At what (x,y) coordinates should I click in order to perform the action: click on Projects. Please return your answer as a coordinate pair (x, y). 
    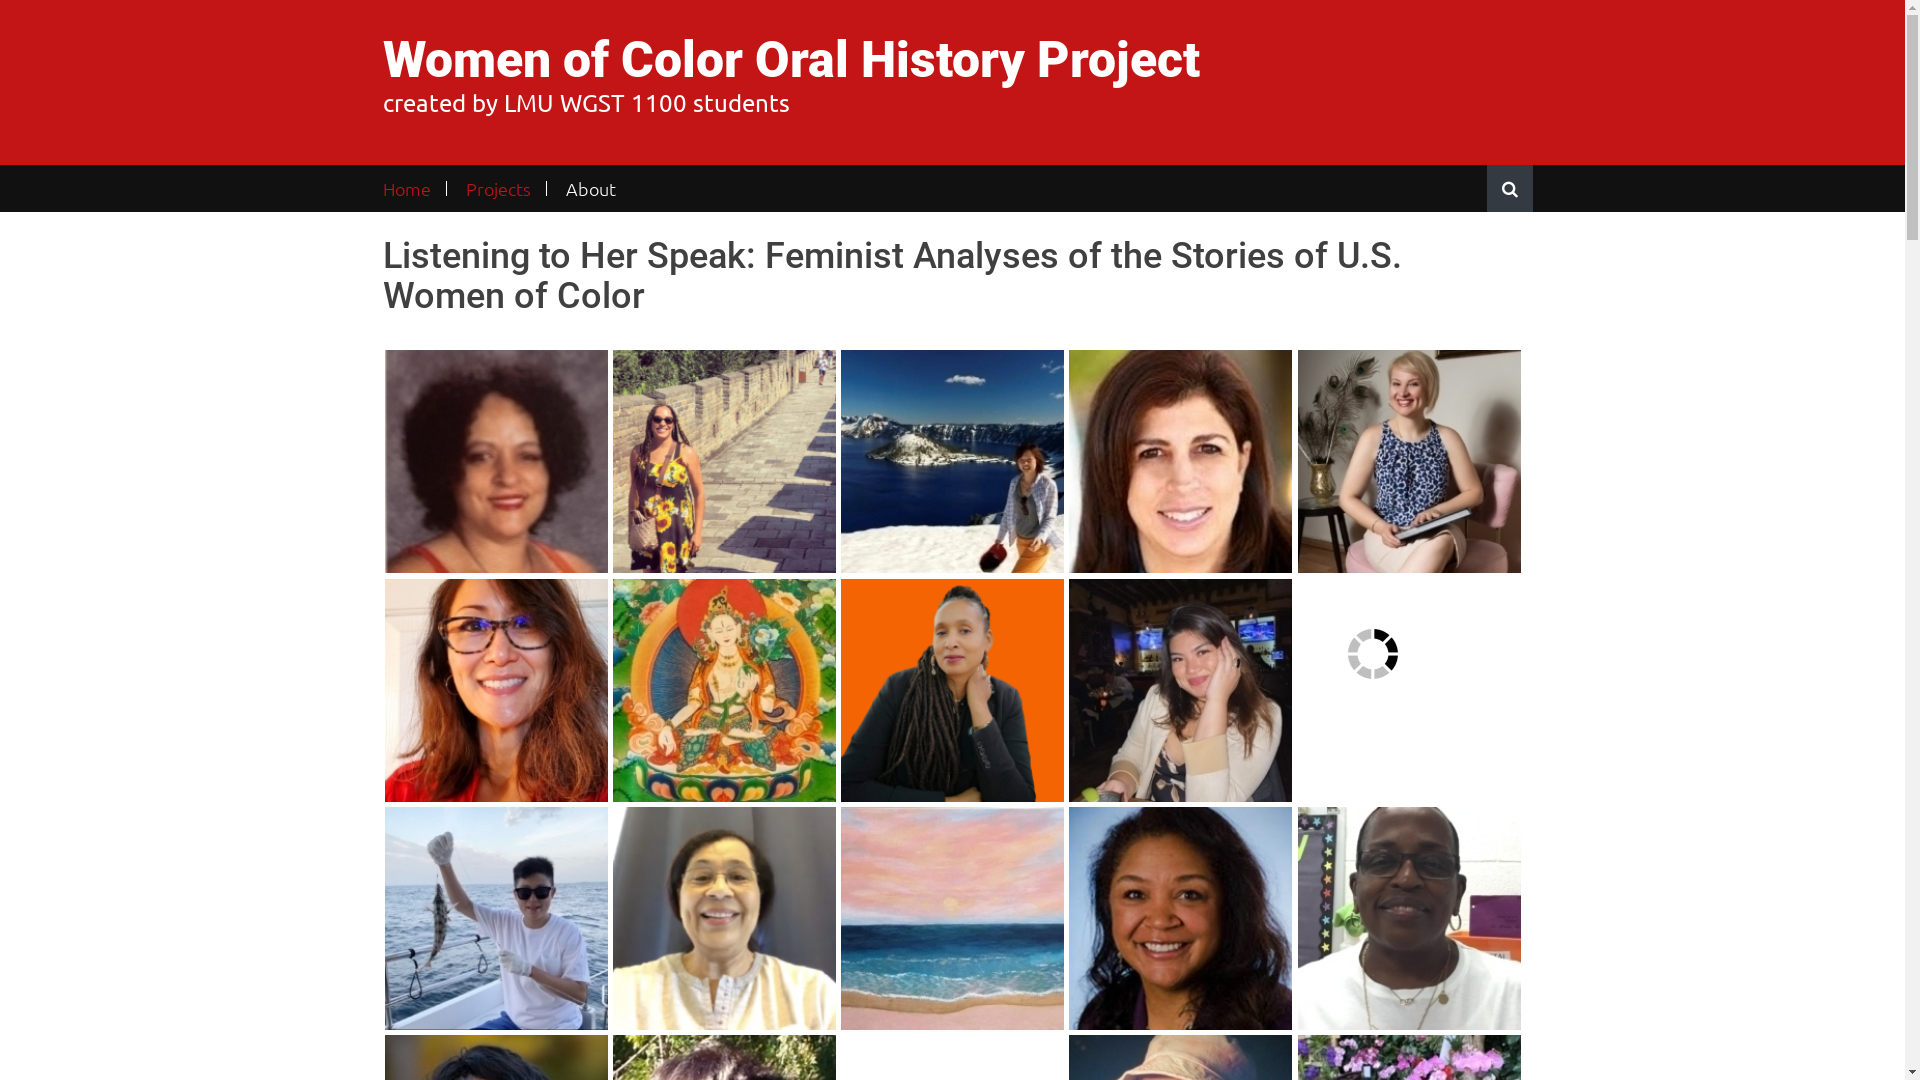
    Looking at the image, I should click on (498, 188).